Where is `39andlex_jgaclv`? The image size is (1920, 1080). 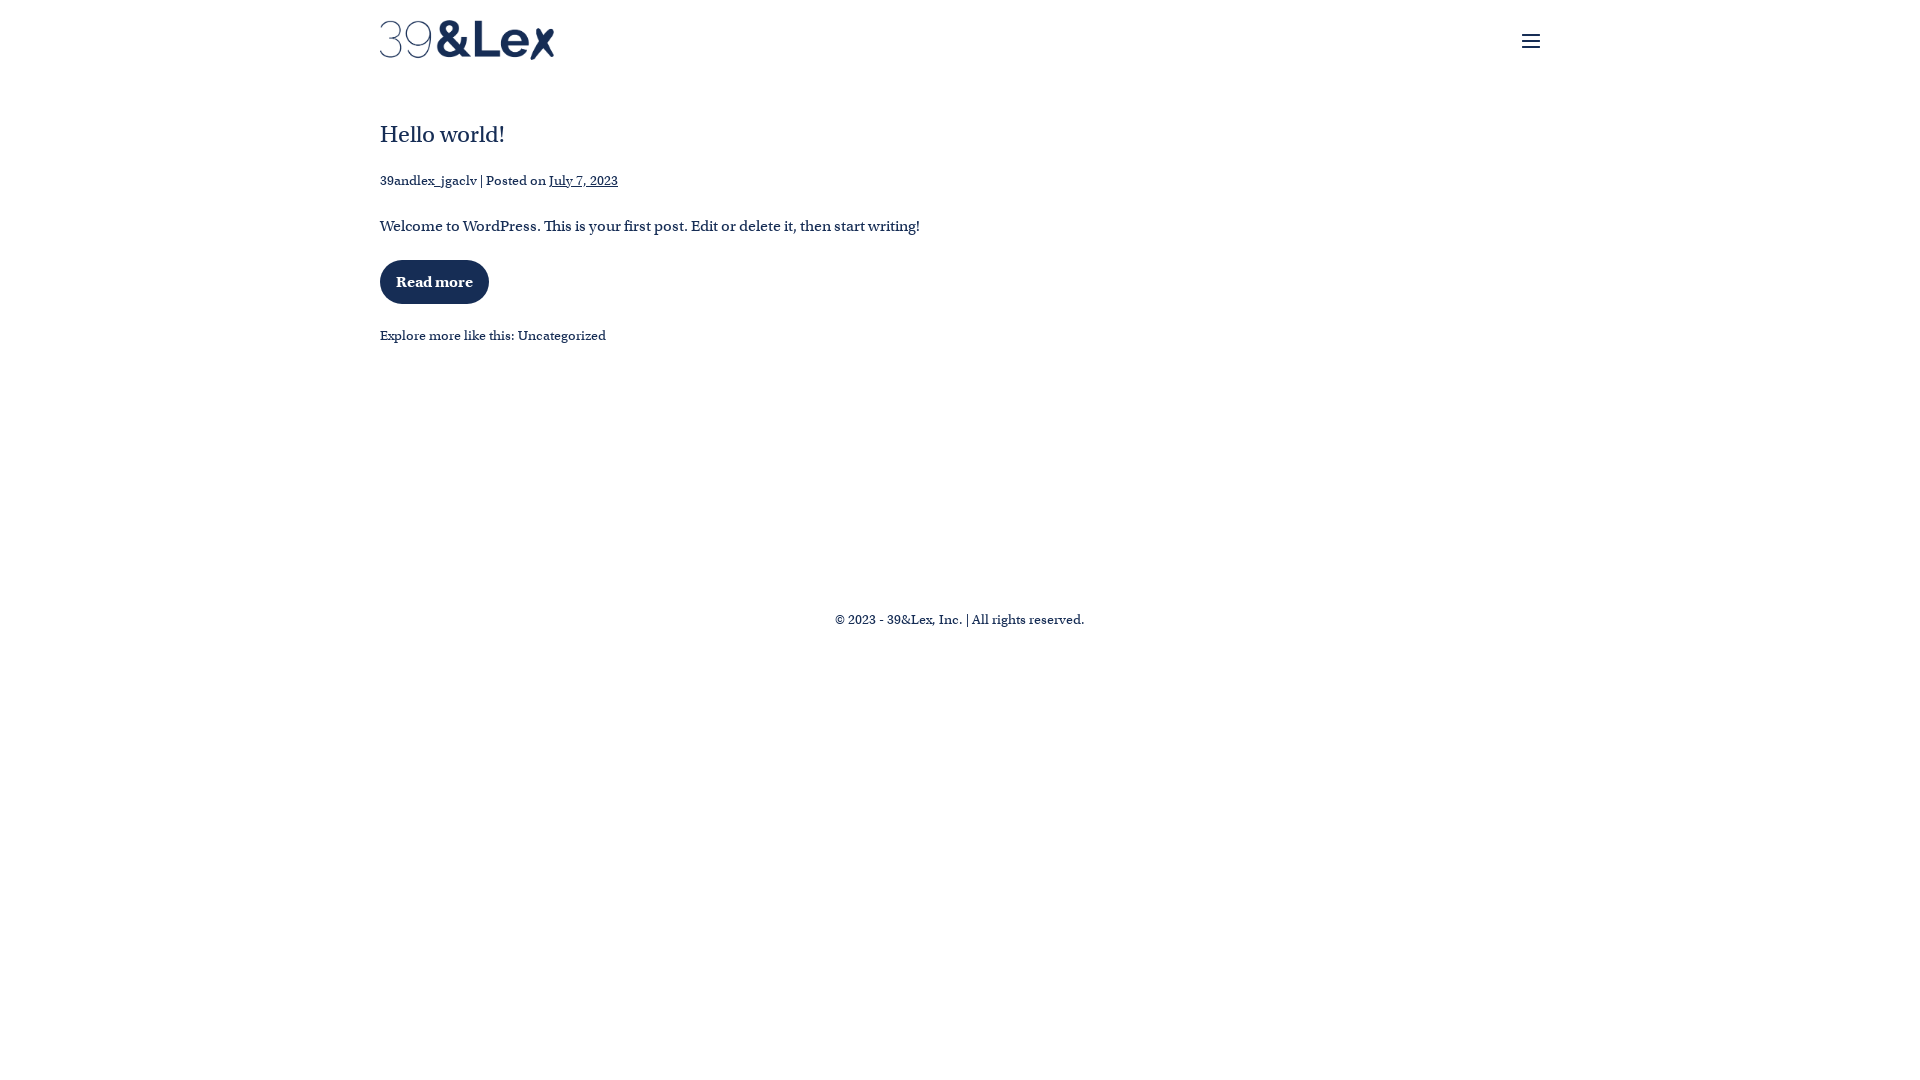 39andlex_jgaclv is located at coordinates (428, 180).